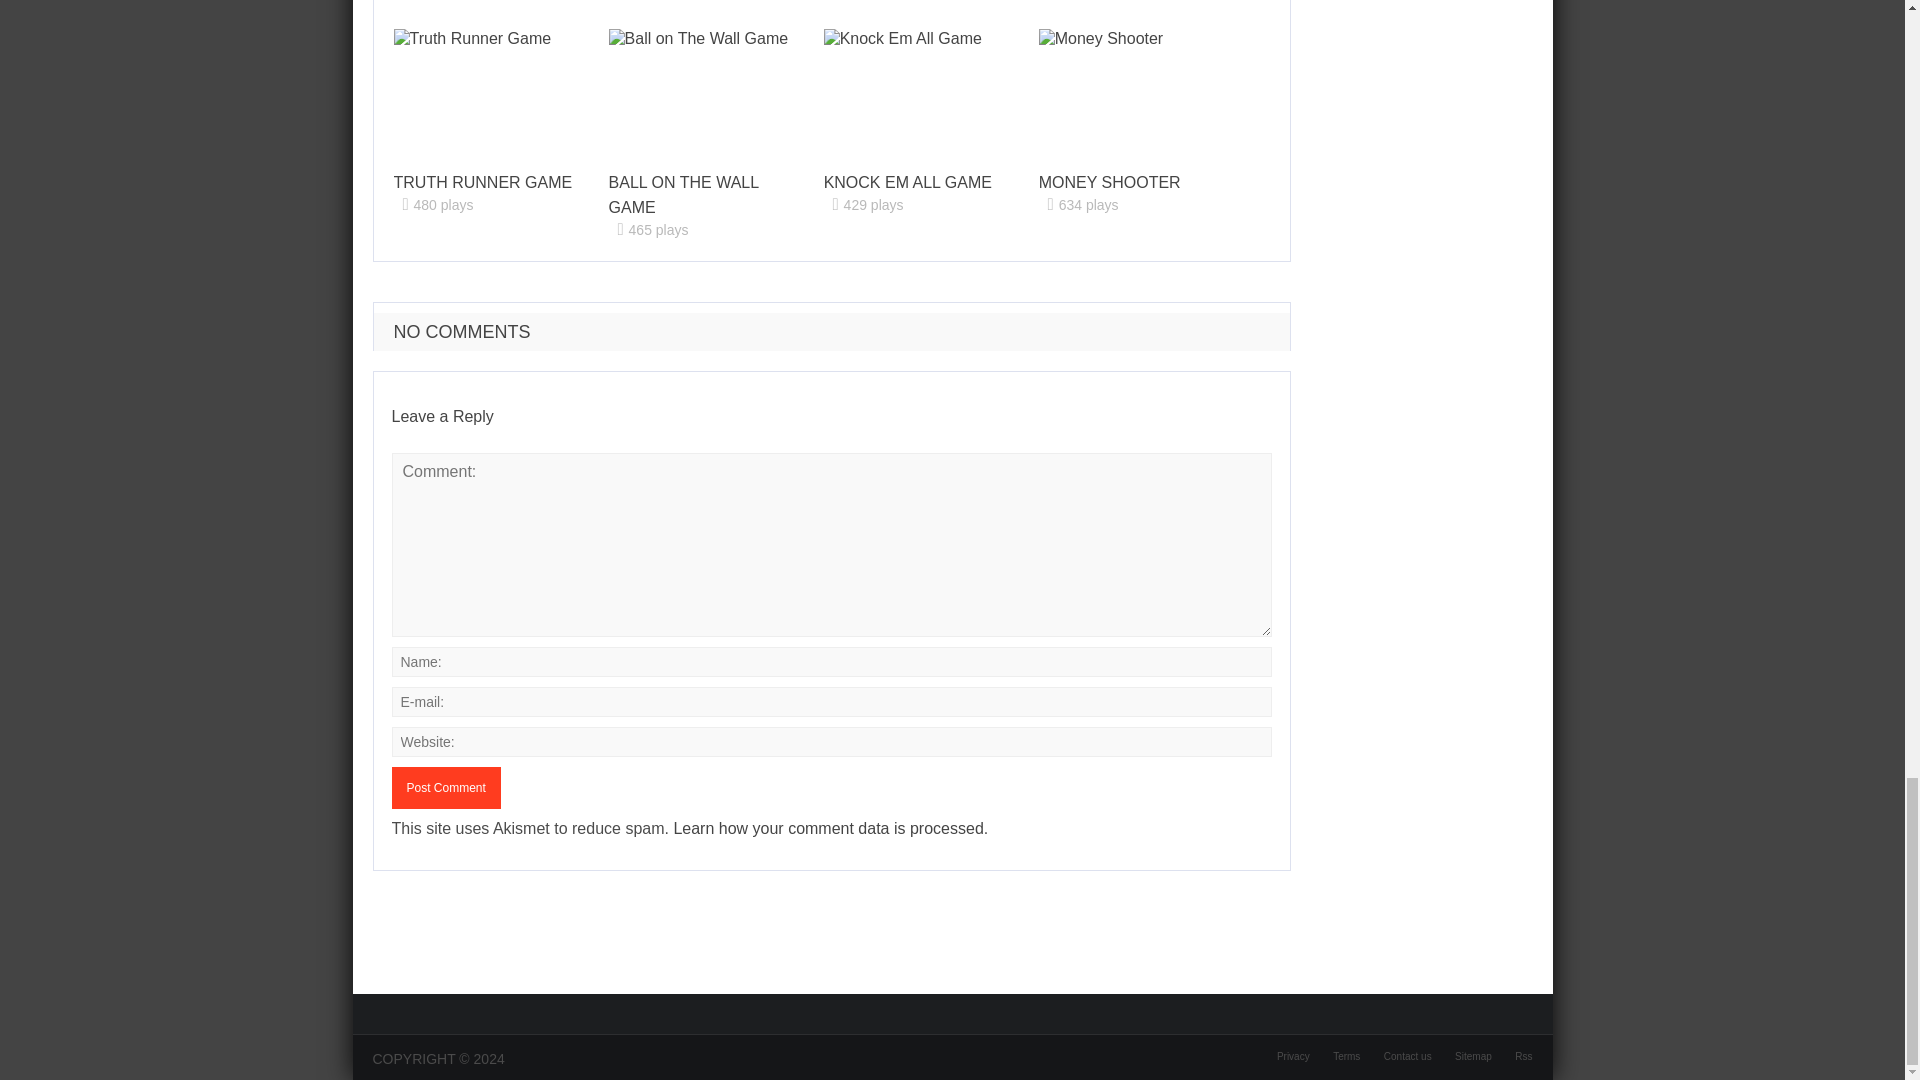  I want to click on Ball on The Wall Game, so click(683, 194).